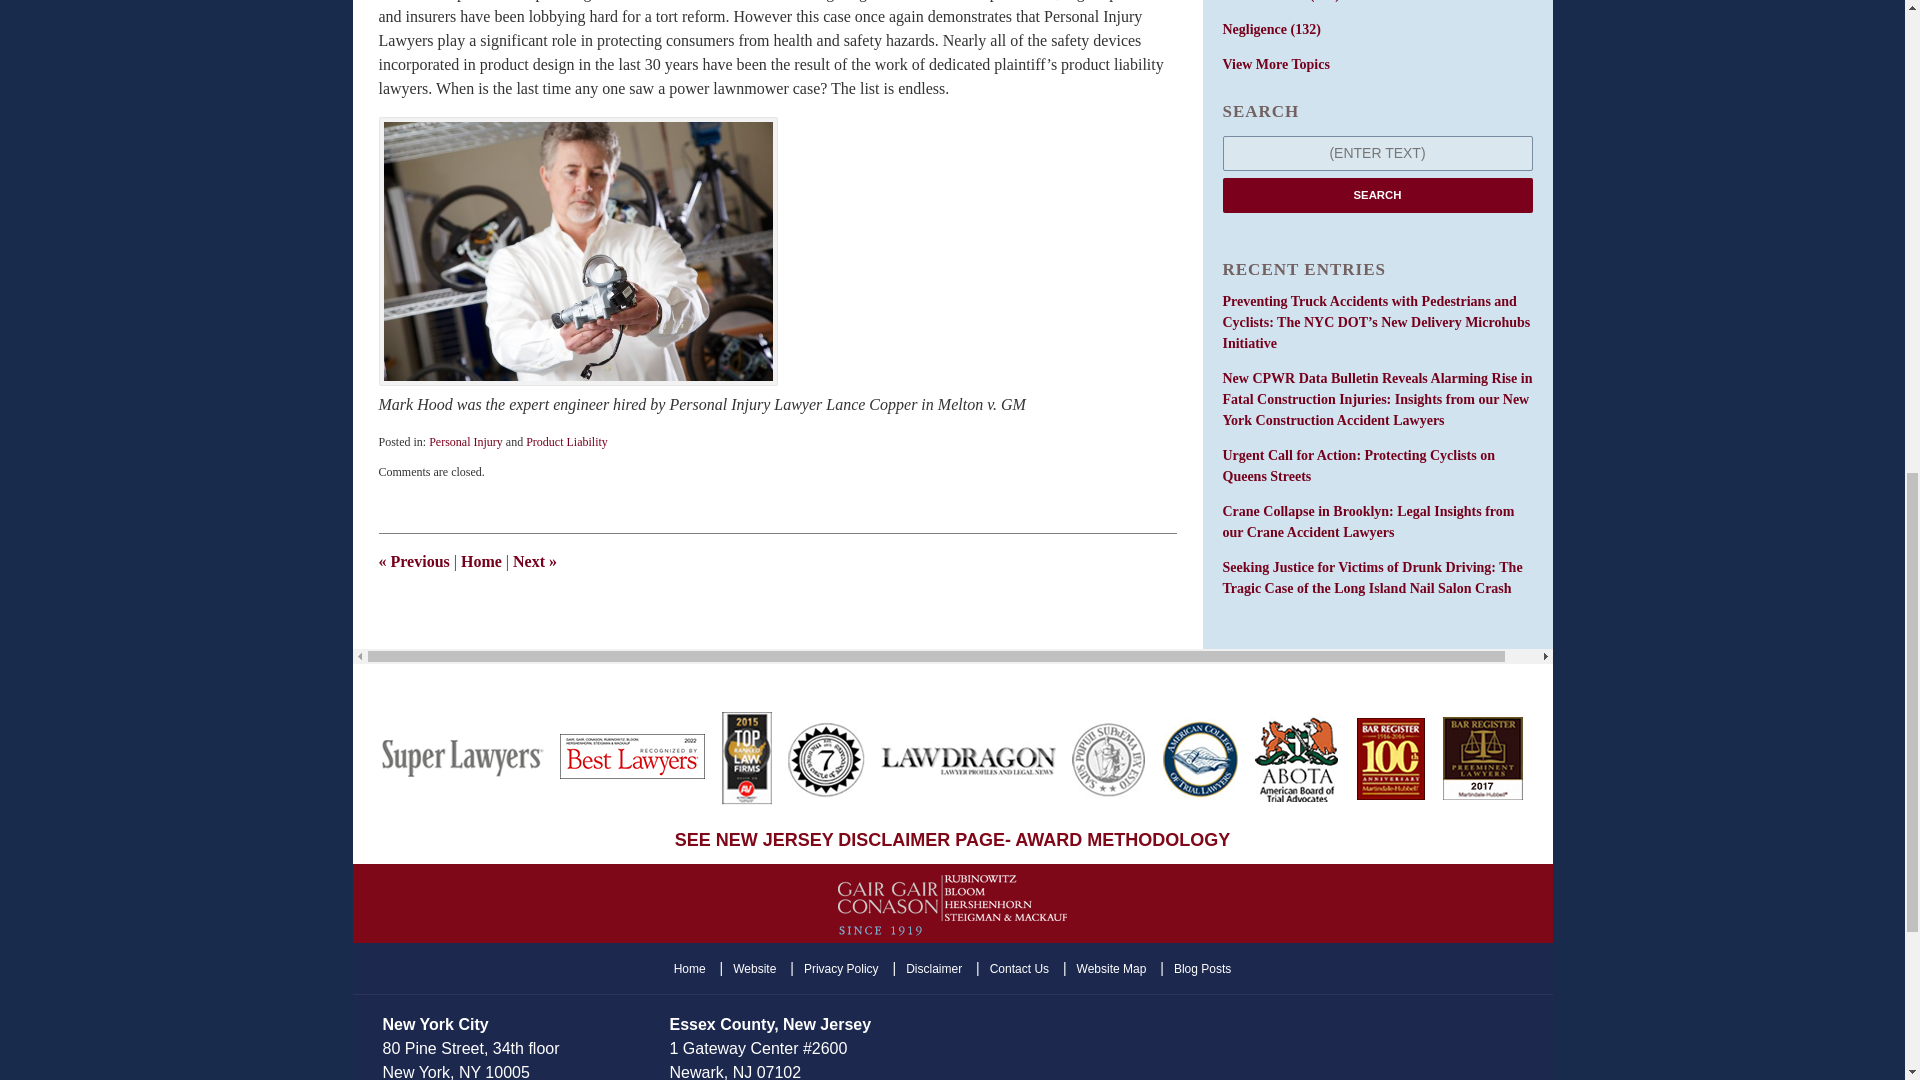 The height and width of the screenshot is (1080, 1920). I want to click on Home, so click(480, 561).